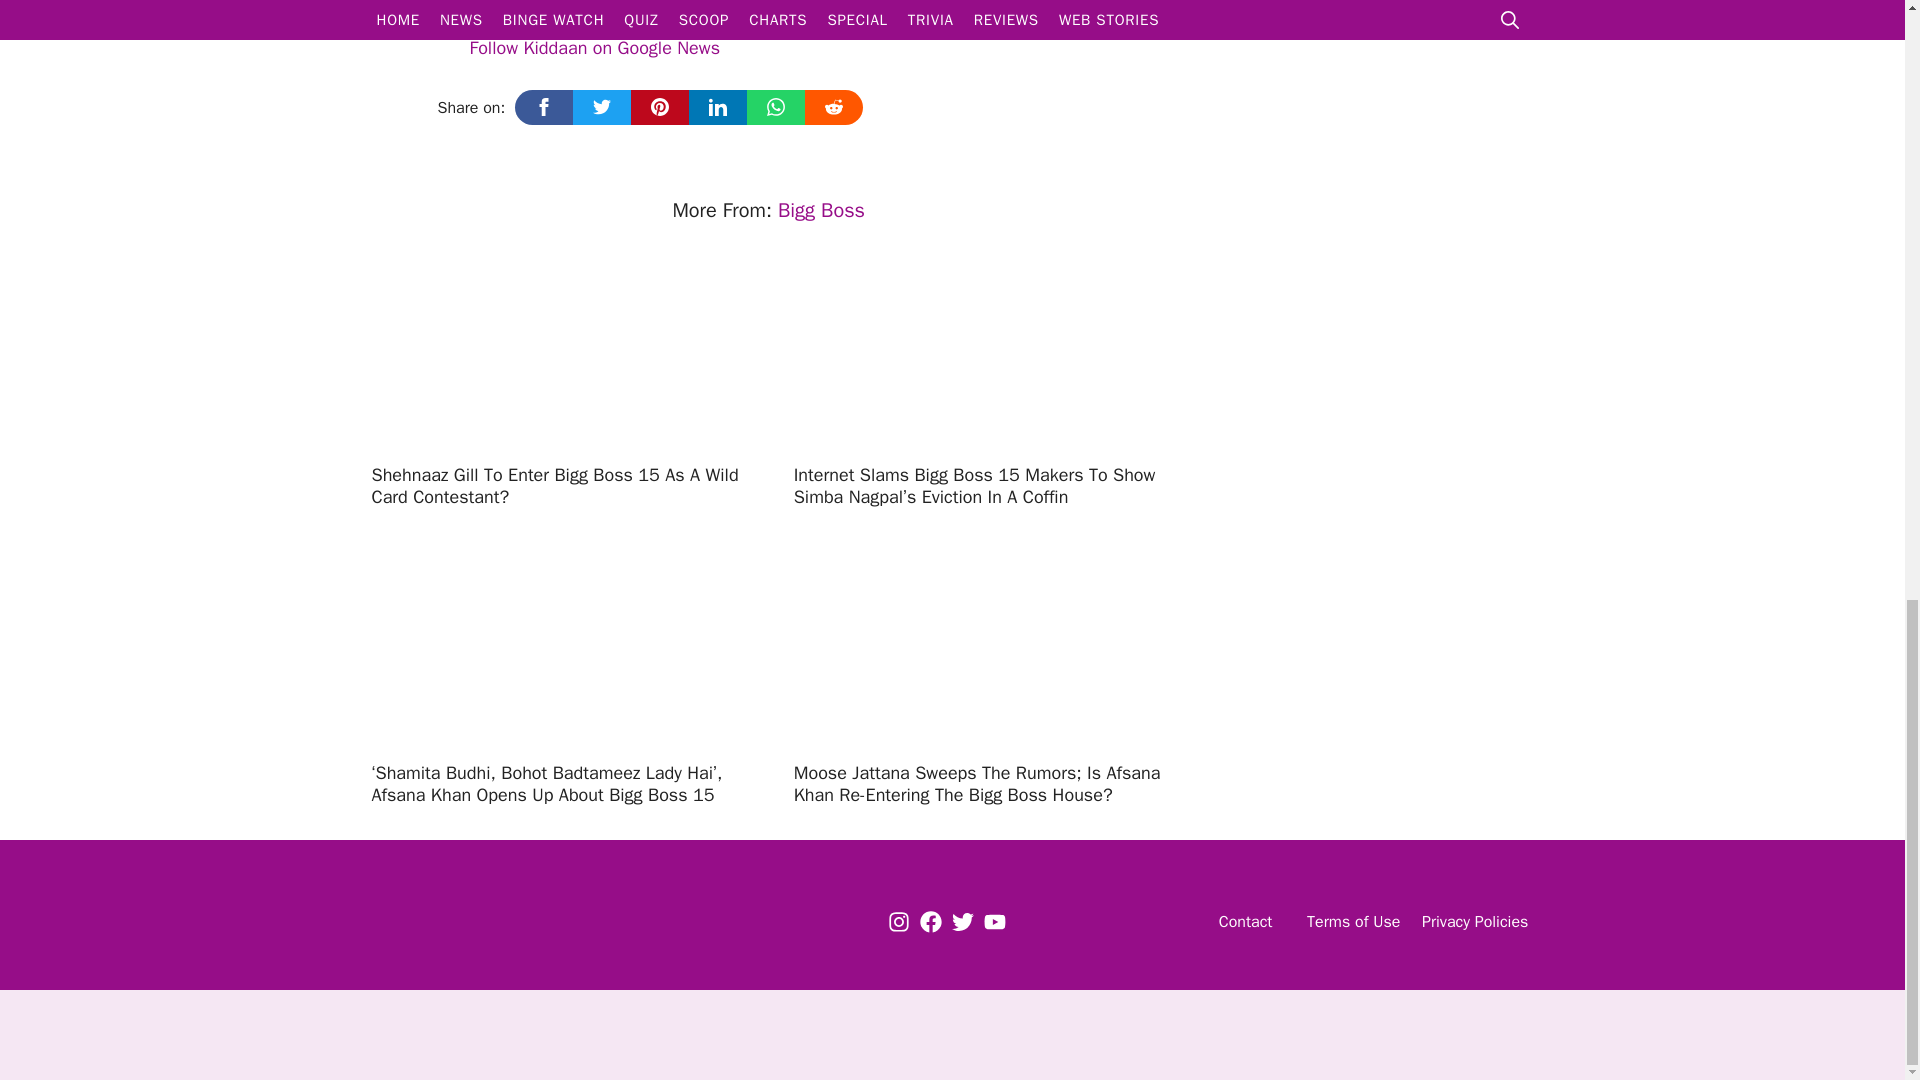  I want to click on Logo x1, so click(491, 922).